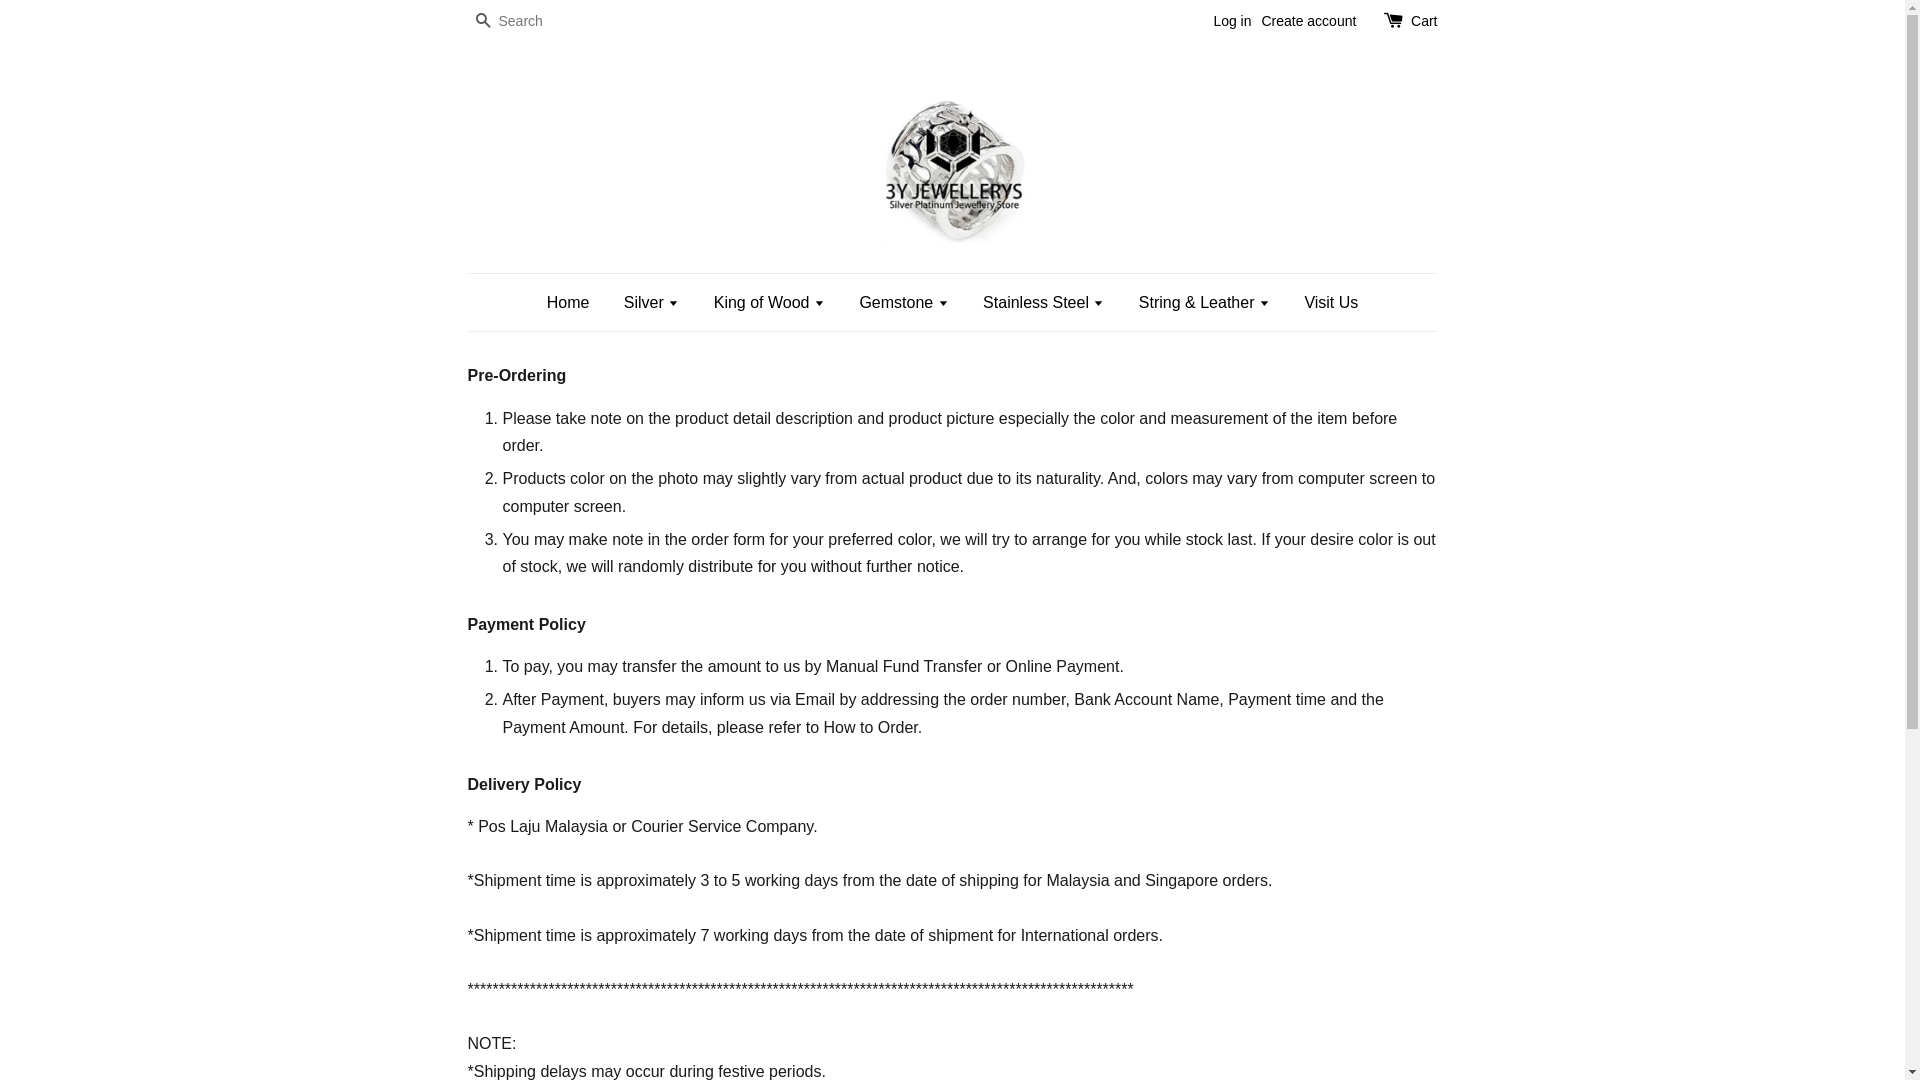 The width and height of the screenshot is (1920, 1080). I want to click on Home, so click(576, 302).